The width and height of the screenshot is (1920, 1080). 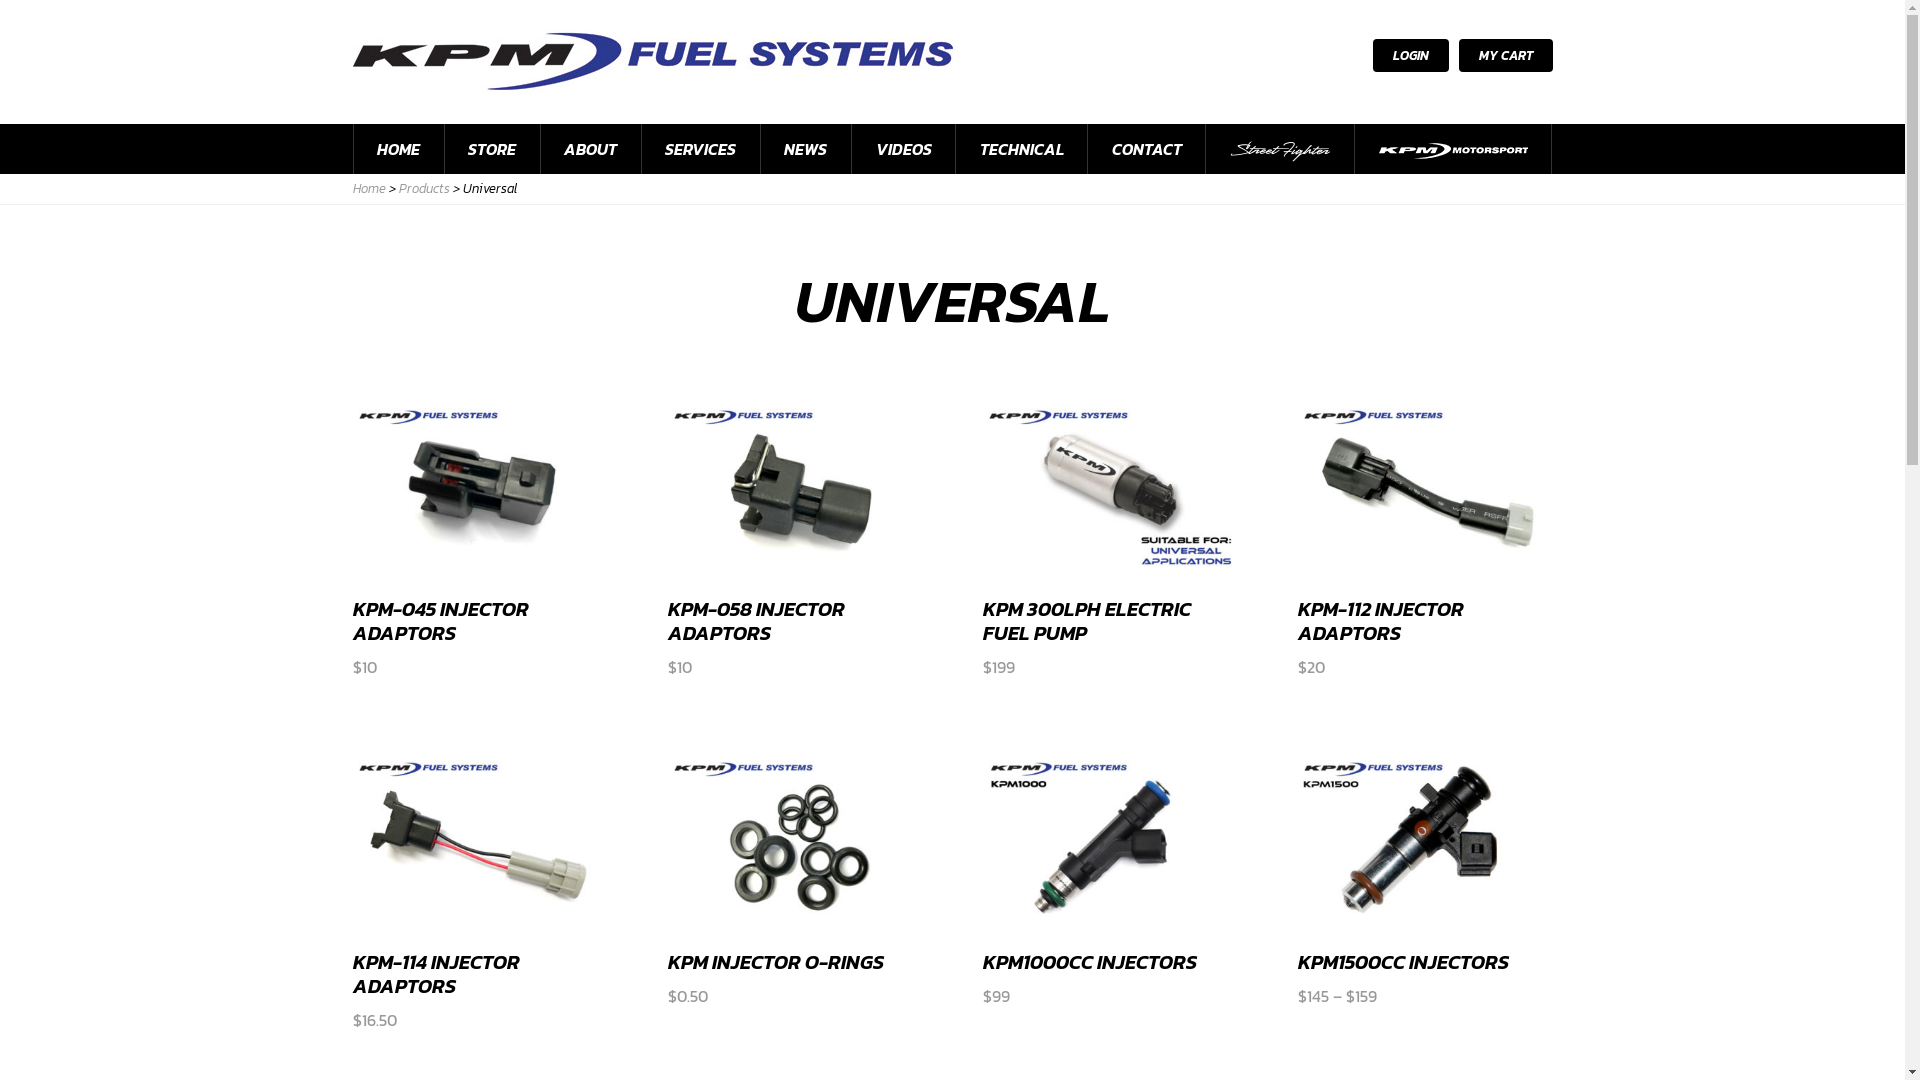 I want to click on KPM INJECTOR O-RINGS
$0.50, so click(x=796, y=879).